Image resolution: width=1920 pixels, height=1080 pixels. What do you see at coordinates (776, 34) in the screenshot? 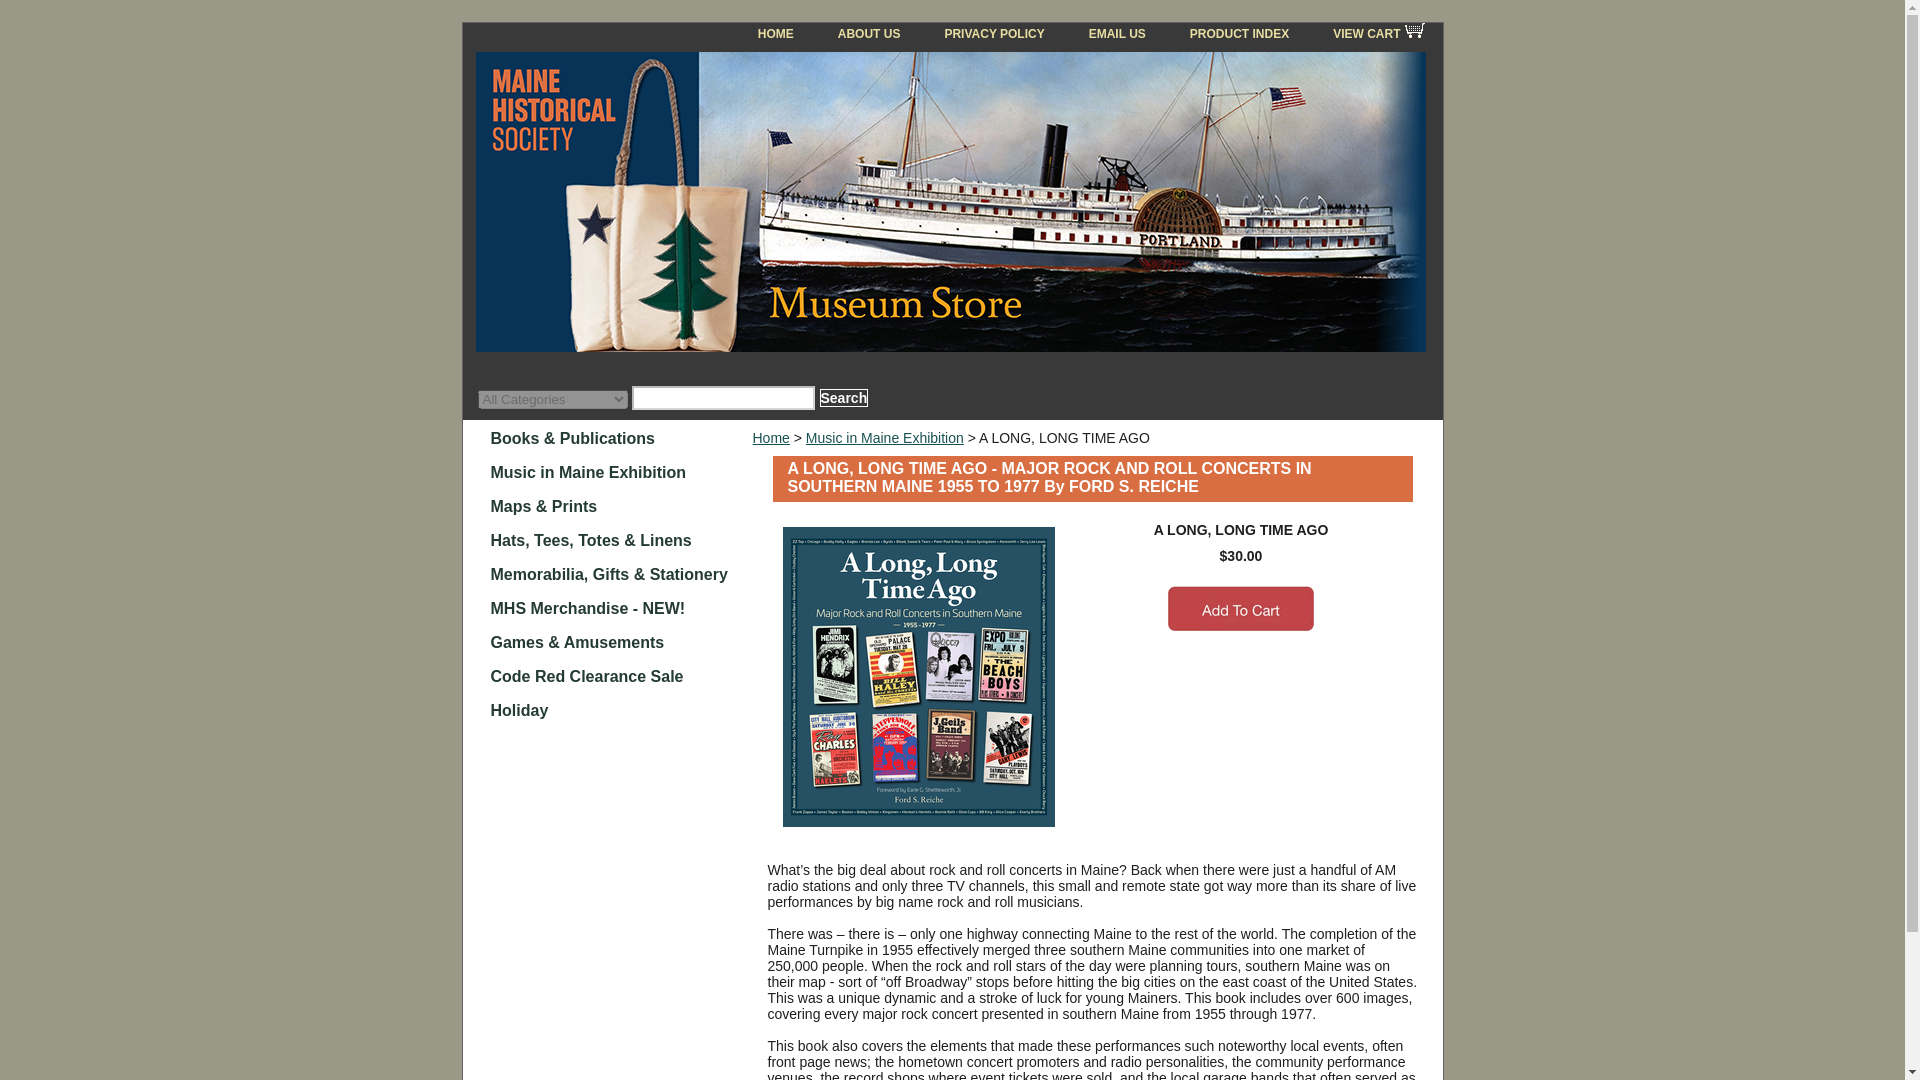
I see `HOME` at bounding box center [776, 34].